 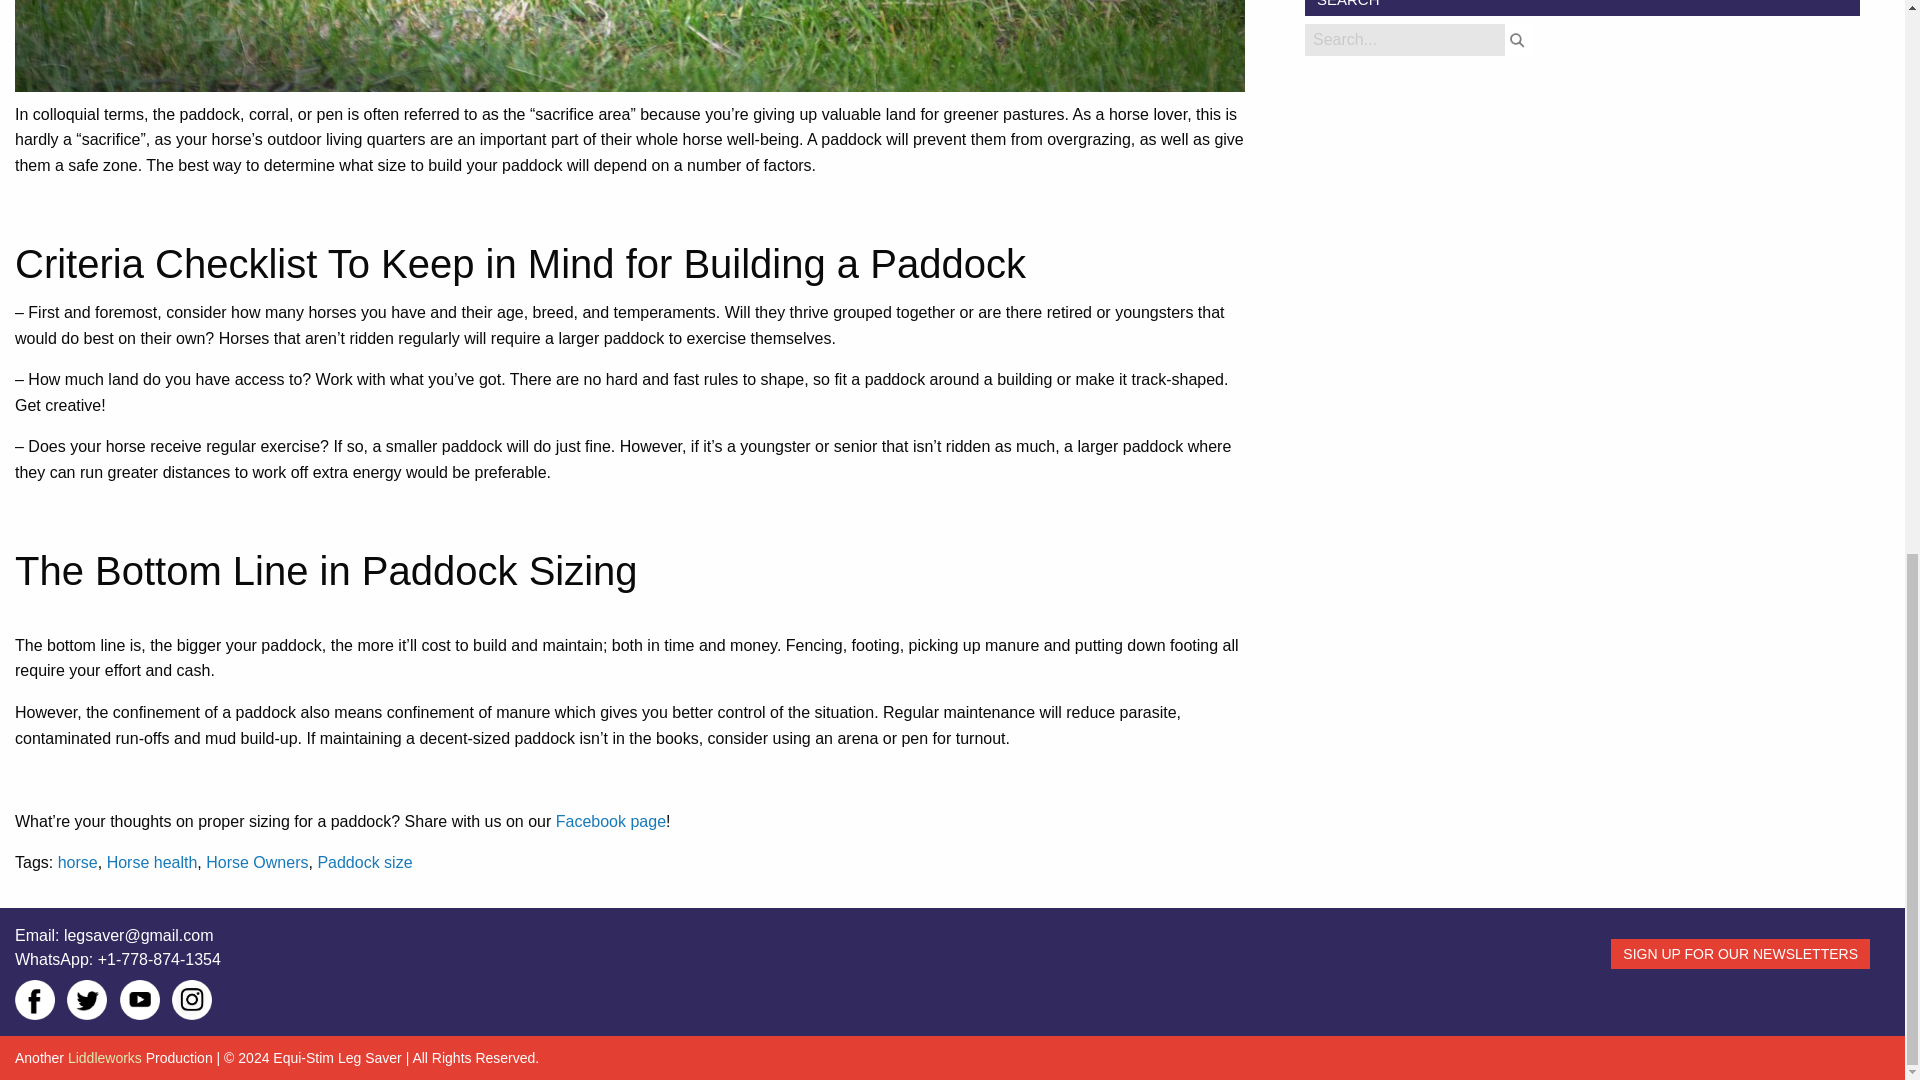 I want to click on Facebook, so click(x=35, y=999).